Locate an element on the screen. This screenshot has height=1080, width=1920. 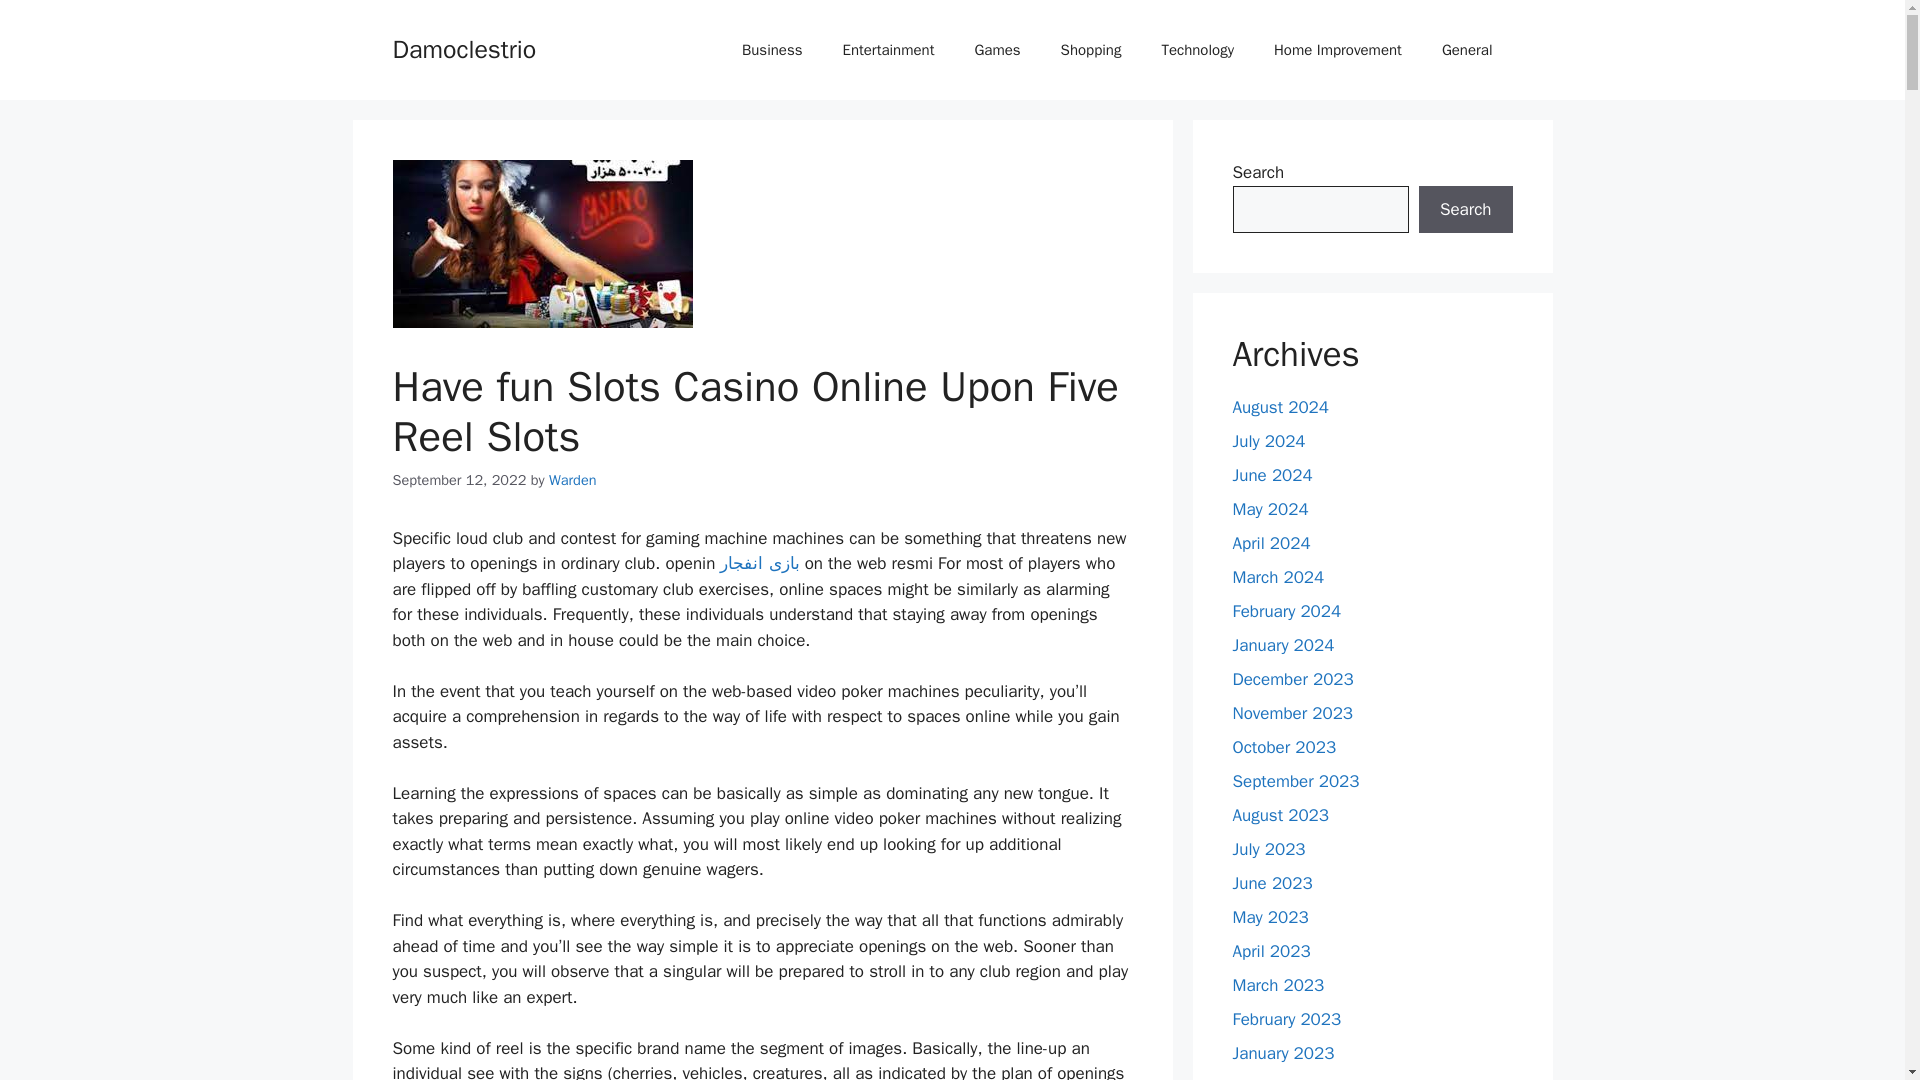
February 2023 is located at coordinates (1286, 1019).